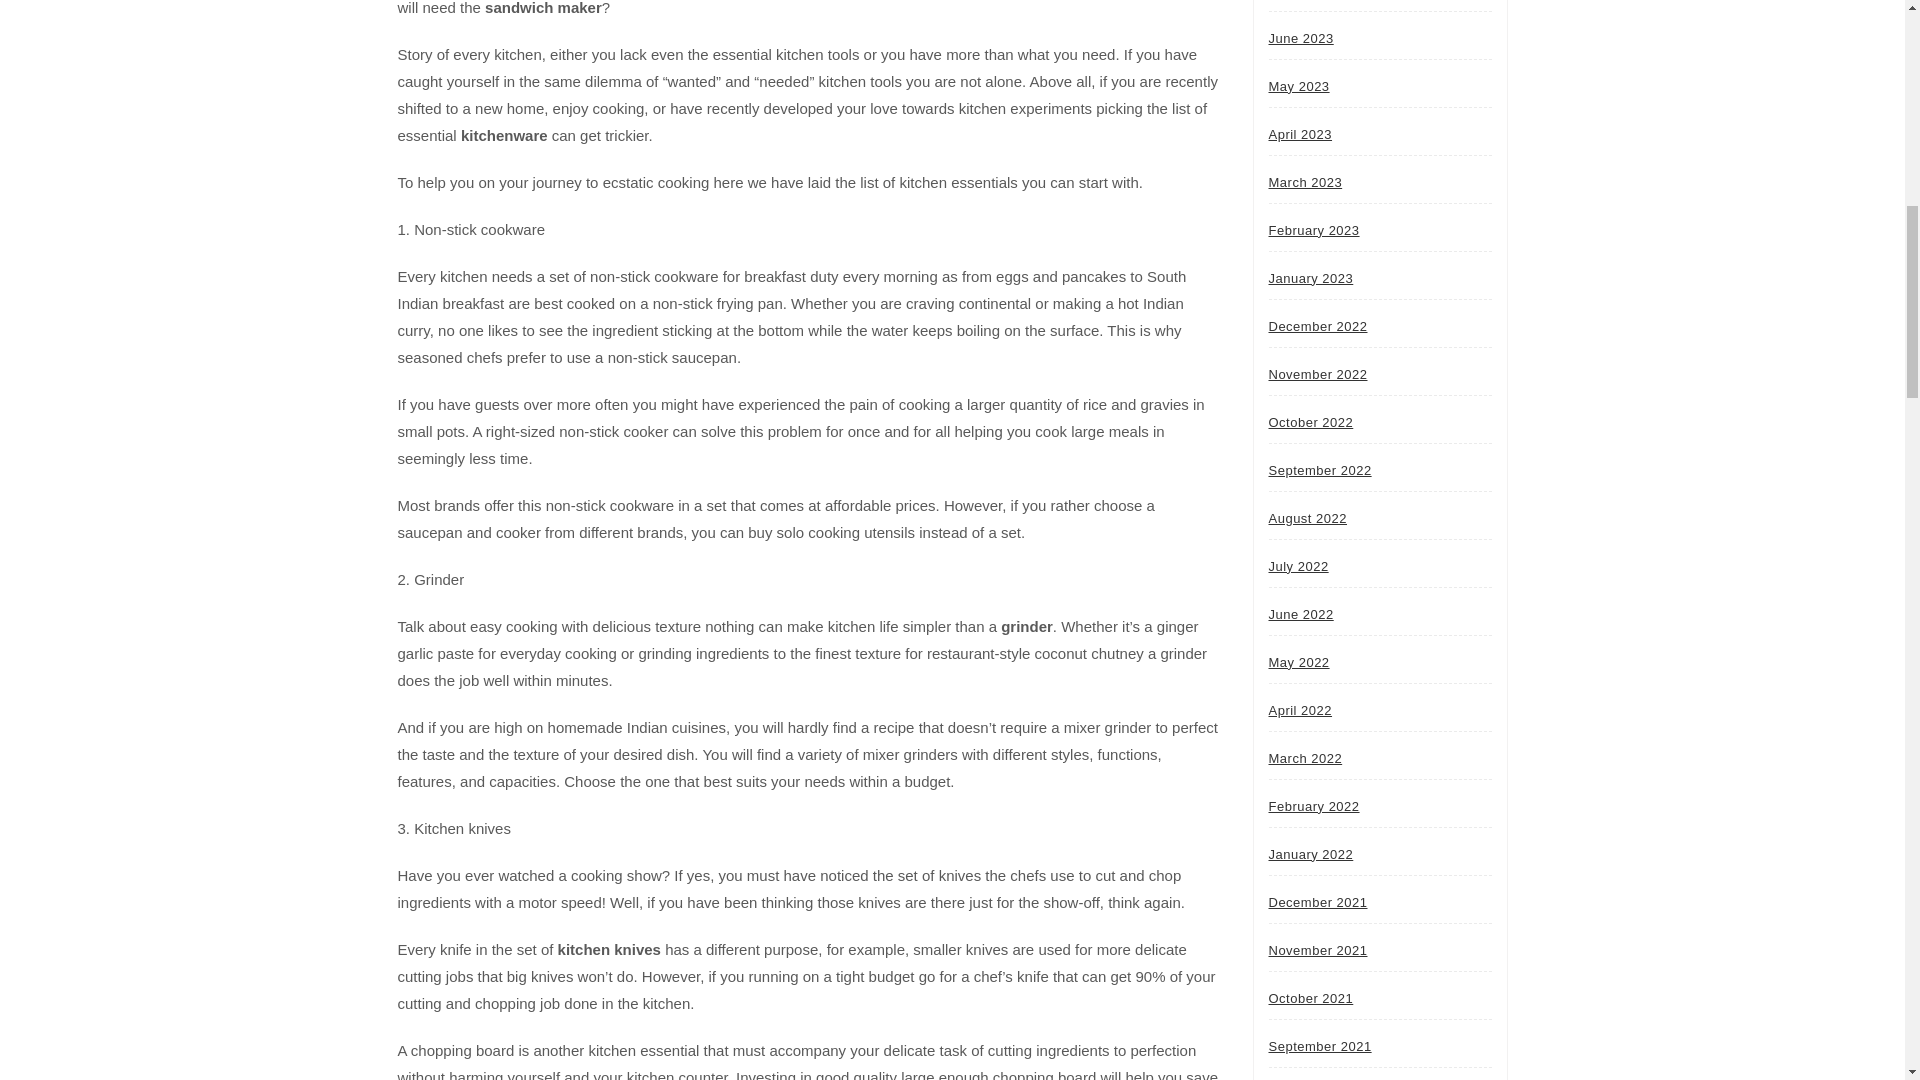 The height and width of the screenshot is (1080, 1920). What do you see at coordinates (1298, 4) in the screenshot?
I see `July 2023` at bounding box center [1298, 4].